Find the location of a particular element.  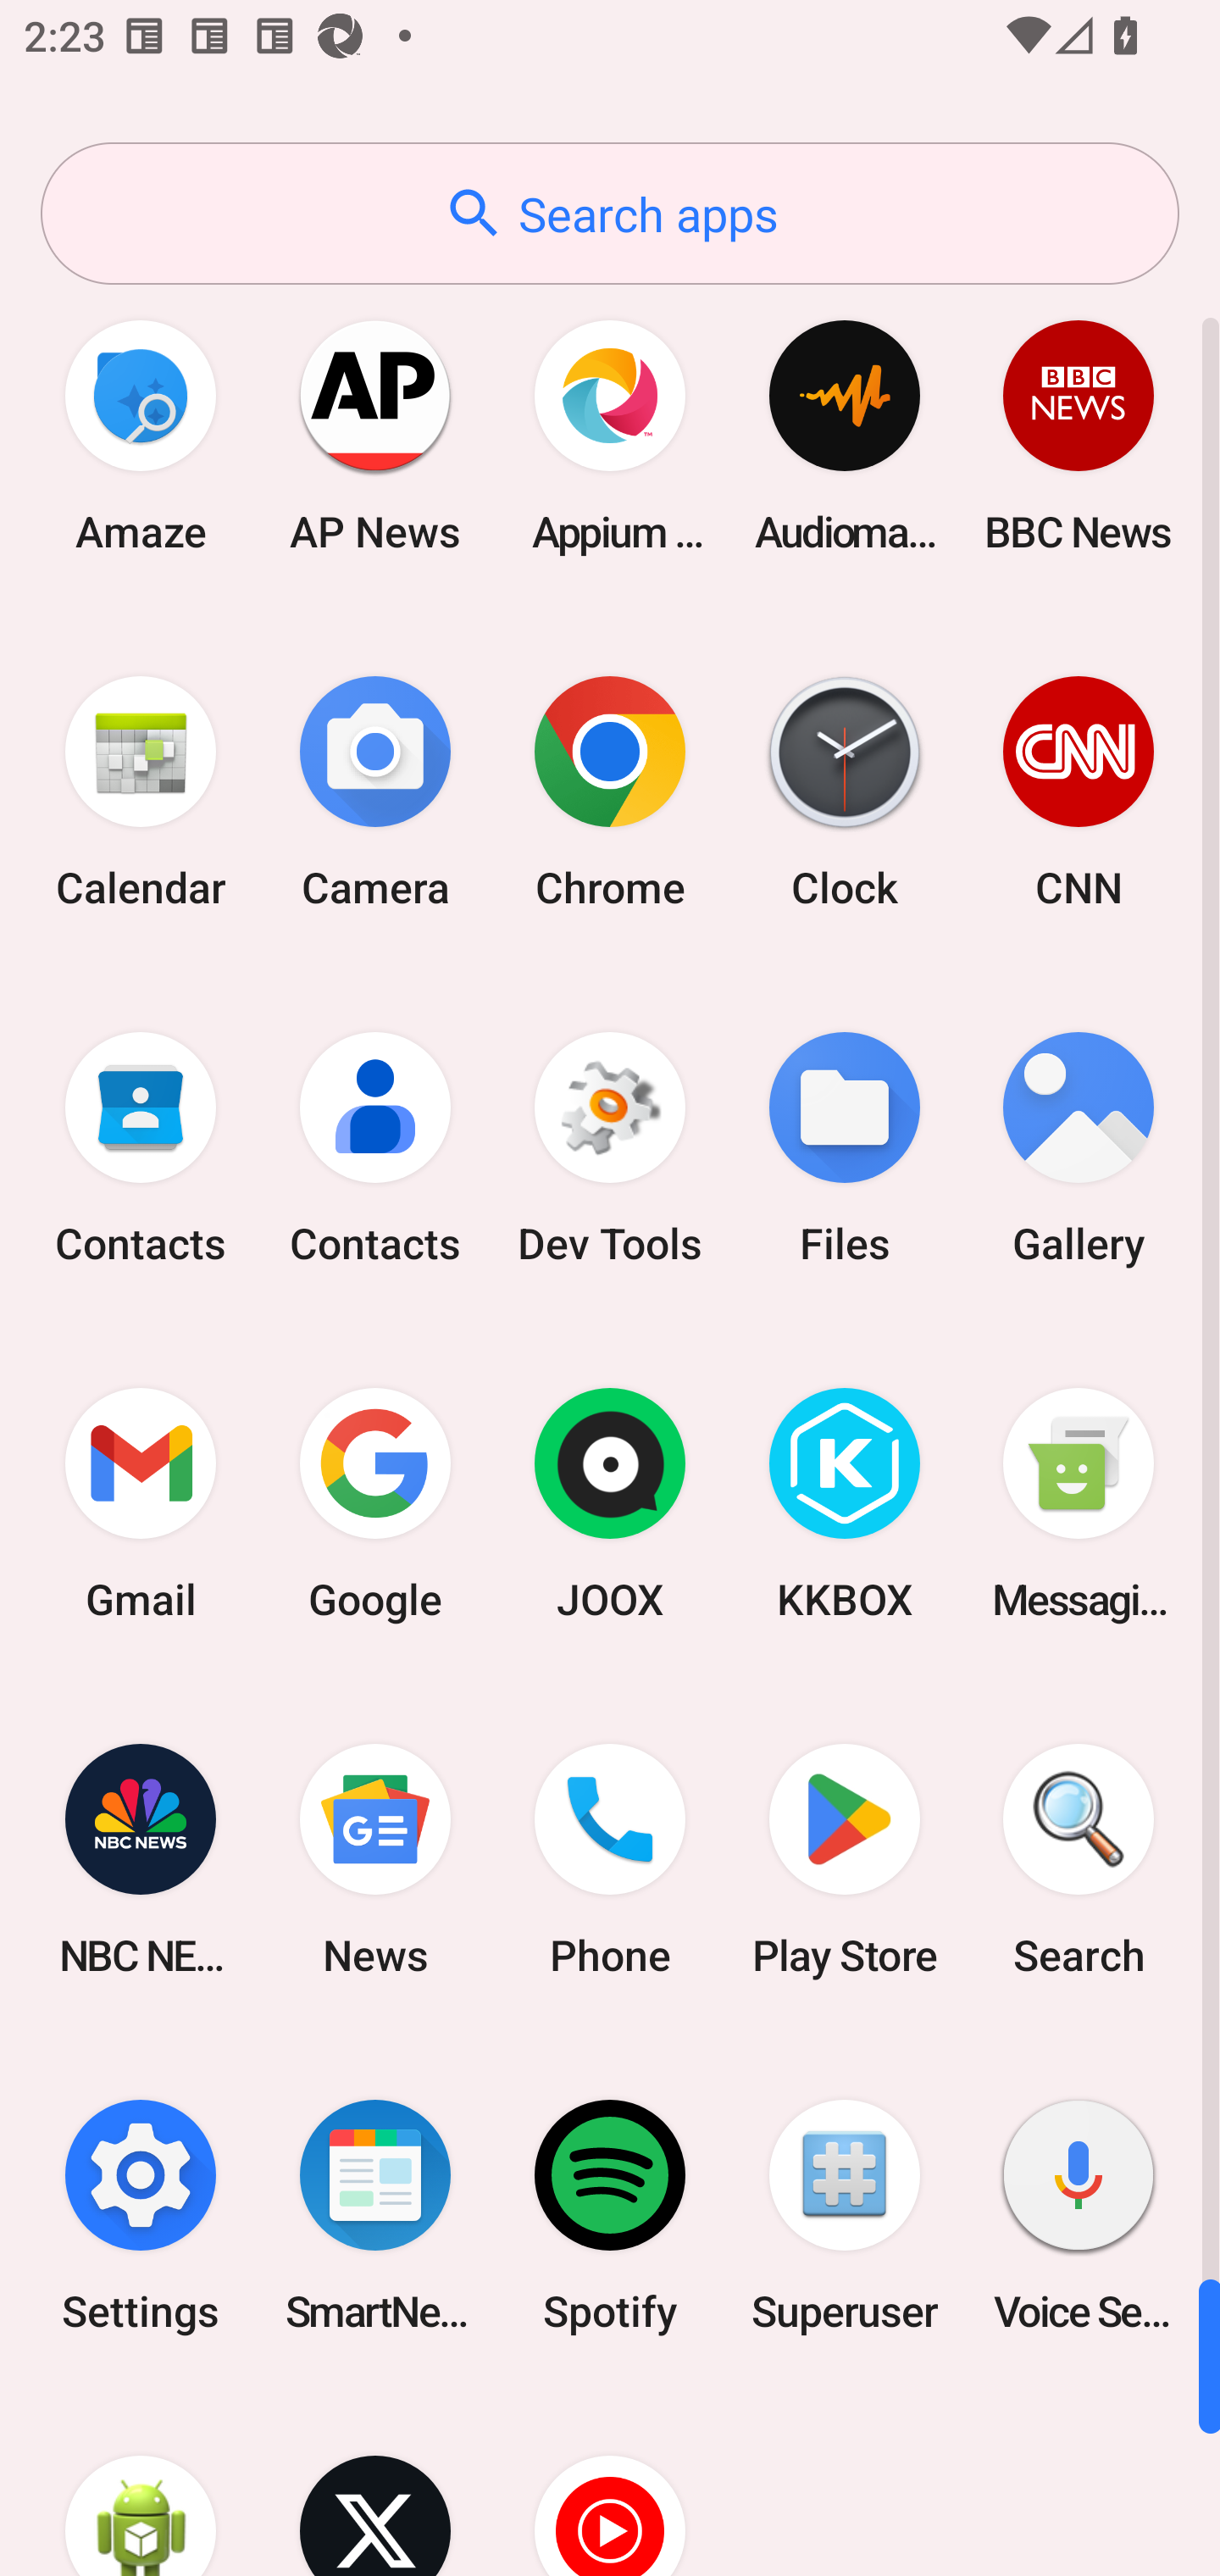

News is located at coordinates (375, 1859).